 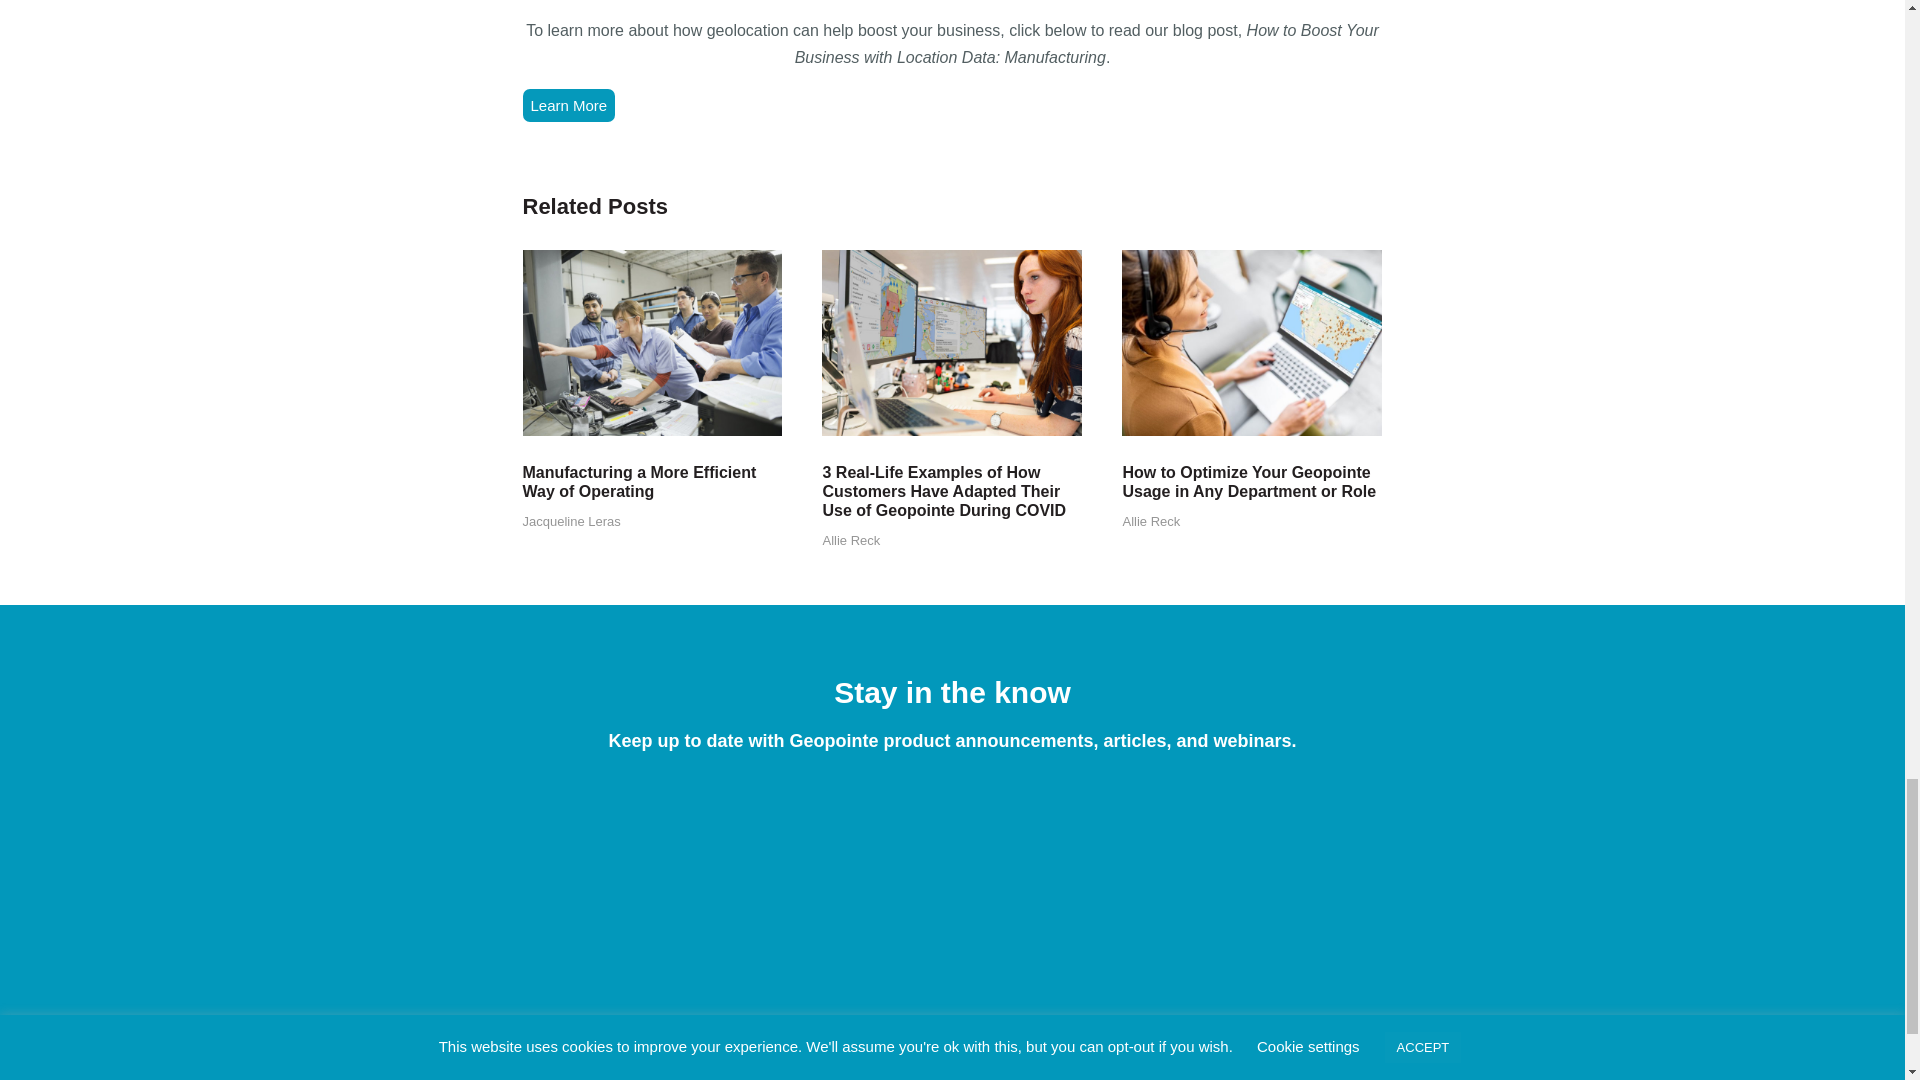 What do you see at coordinates (1150, 522) in the screenshot?
I see `Posts by Allie Reck` at bounding box center [1150, 522].